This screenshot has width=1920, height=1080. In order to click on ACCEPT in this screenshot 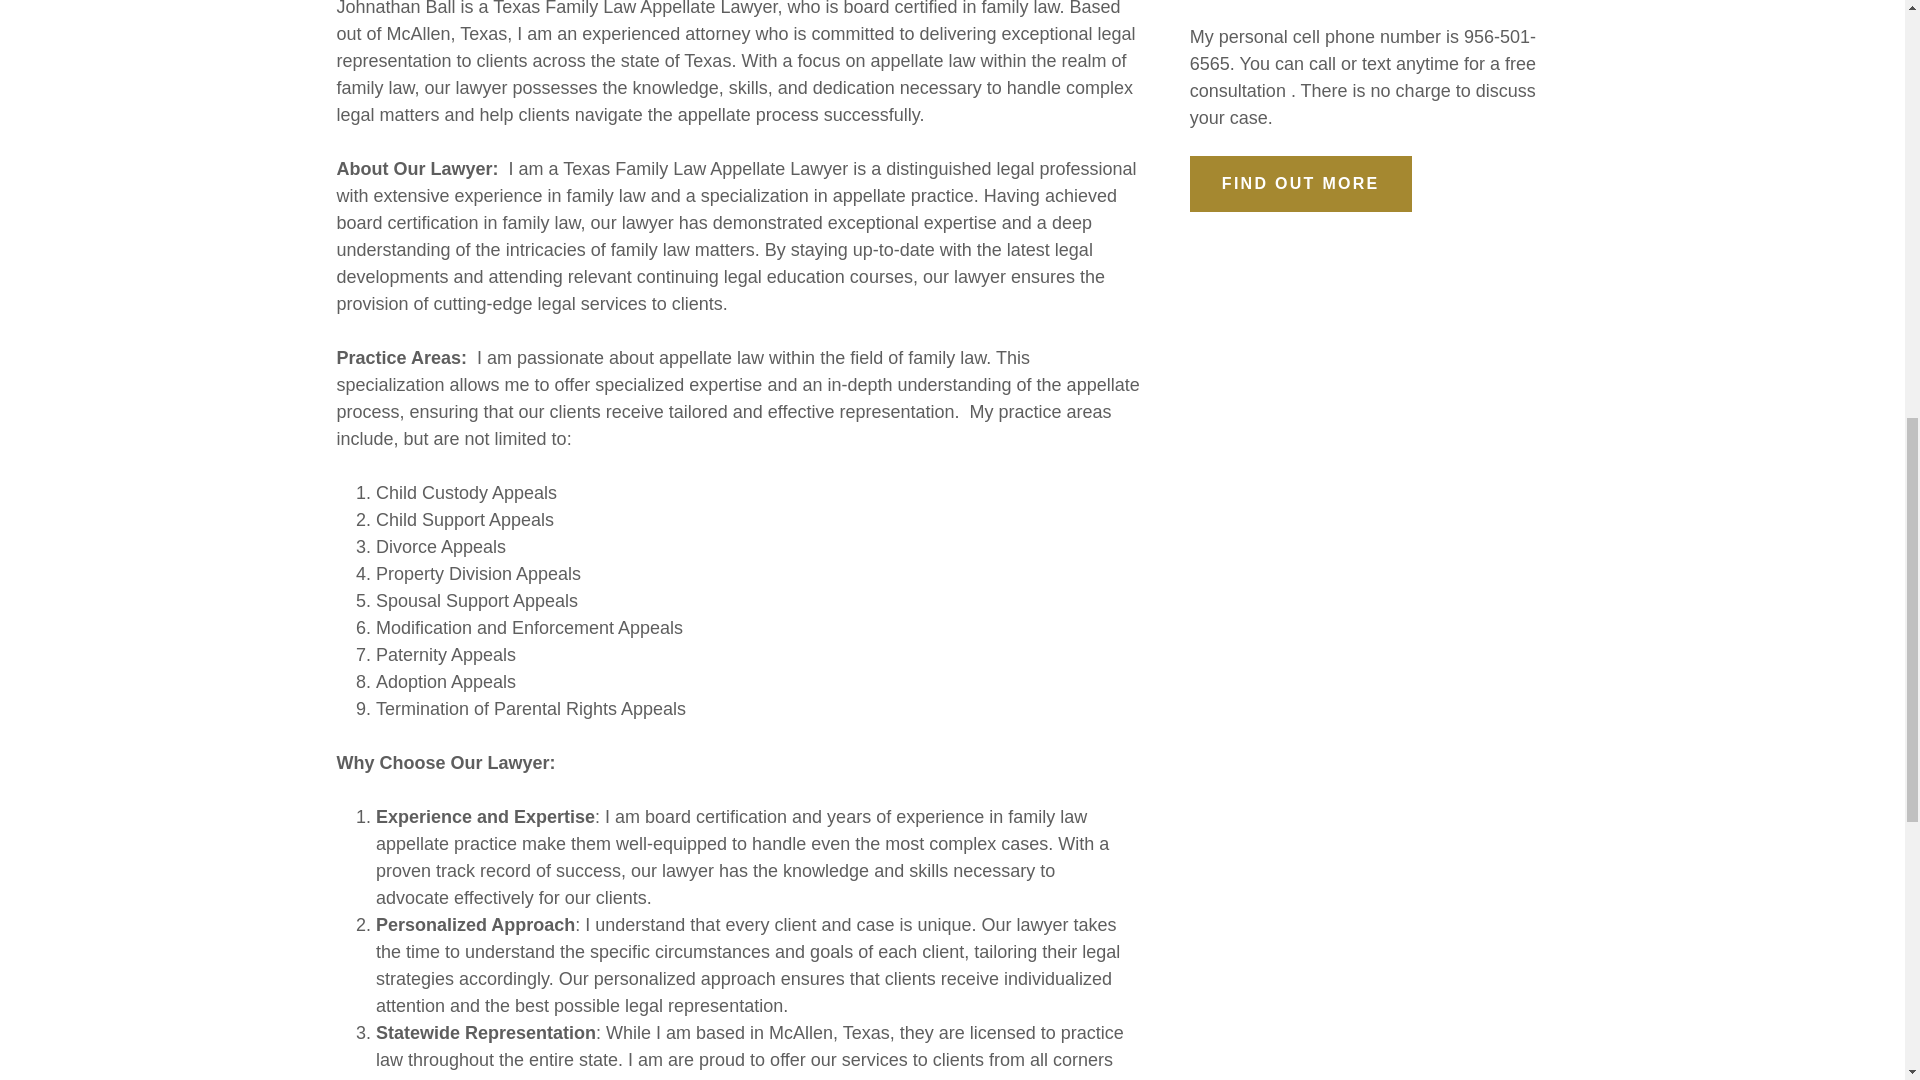, I will do `click(1680, 428)`.